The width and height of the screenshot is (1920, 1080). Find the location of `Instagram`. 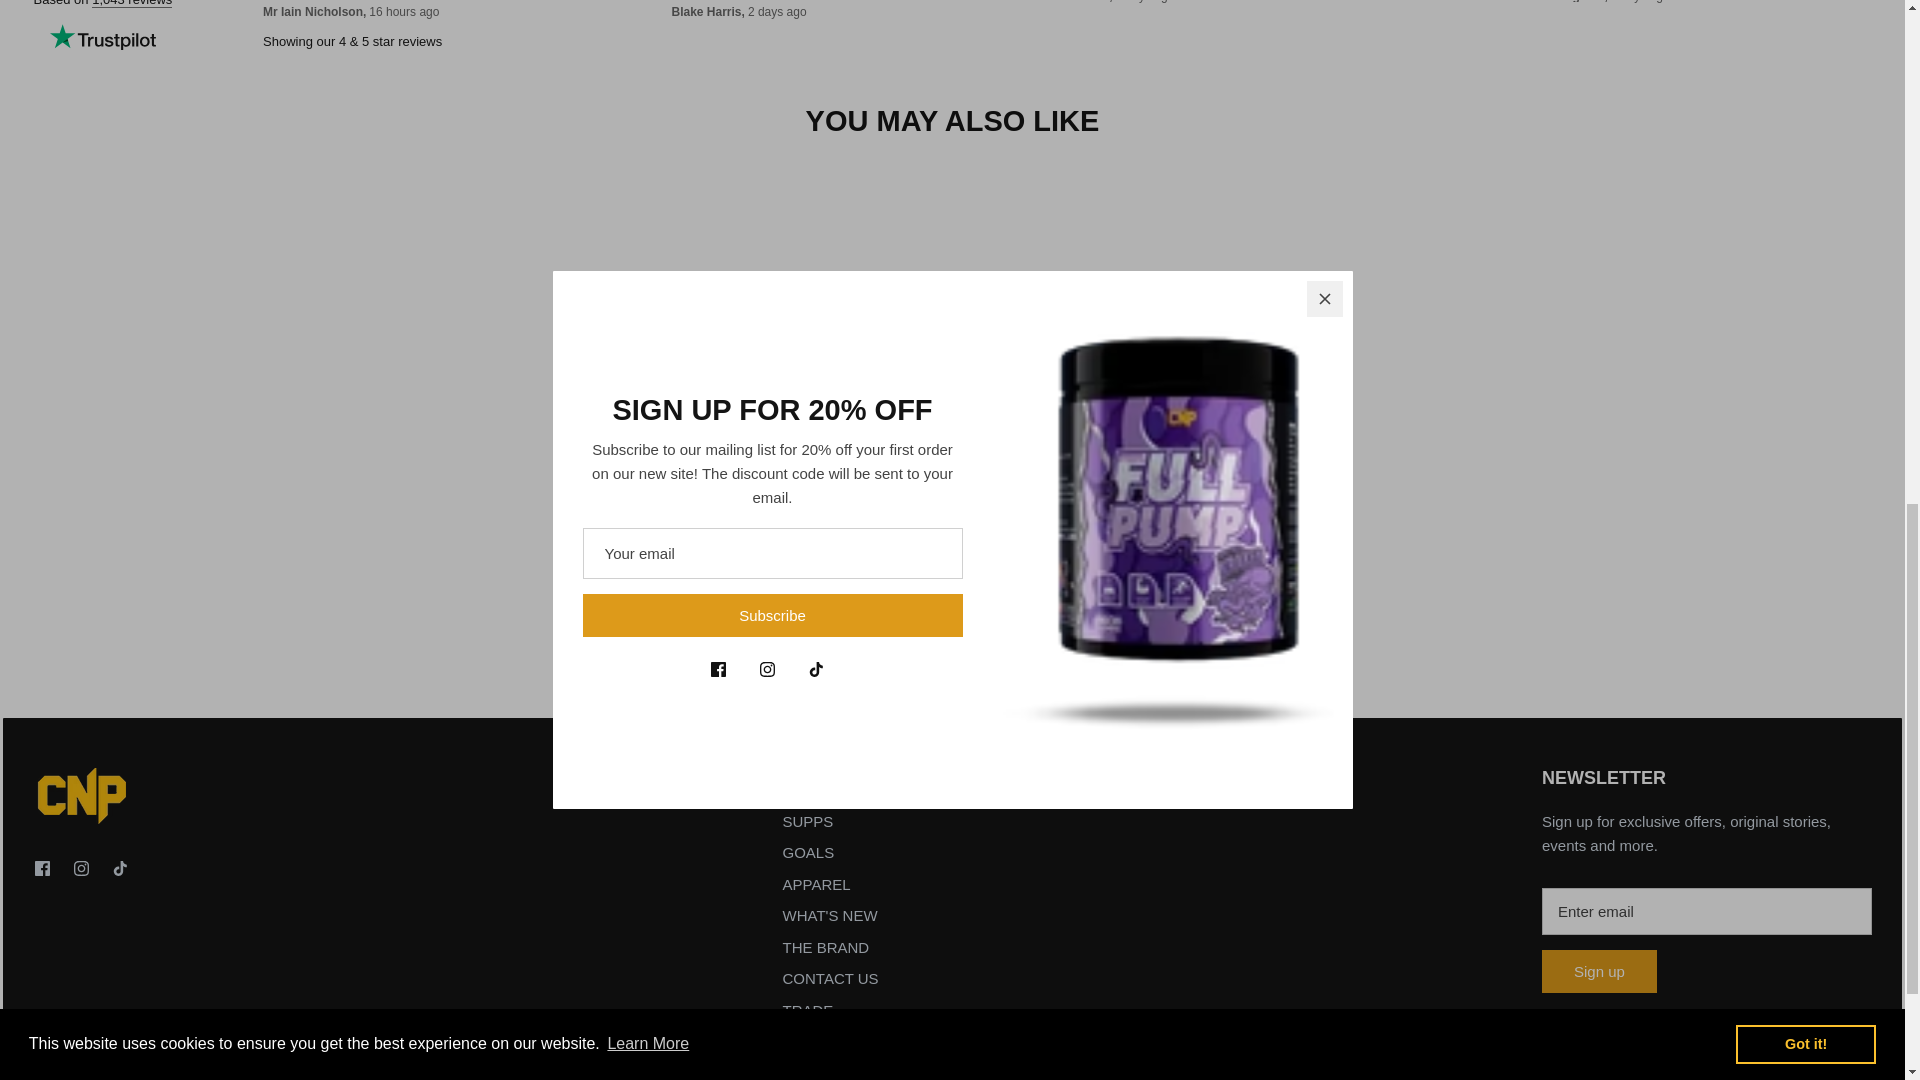

Instagram is located at coordinates (81, 868).